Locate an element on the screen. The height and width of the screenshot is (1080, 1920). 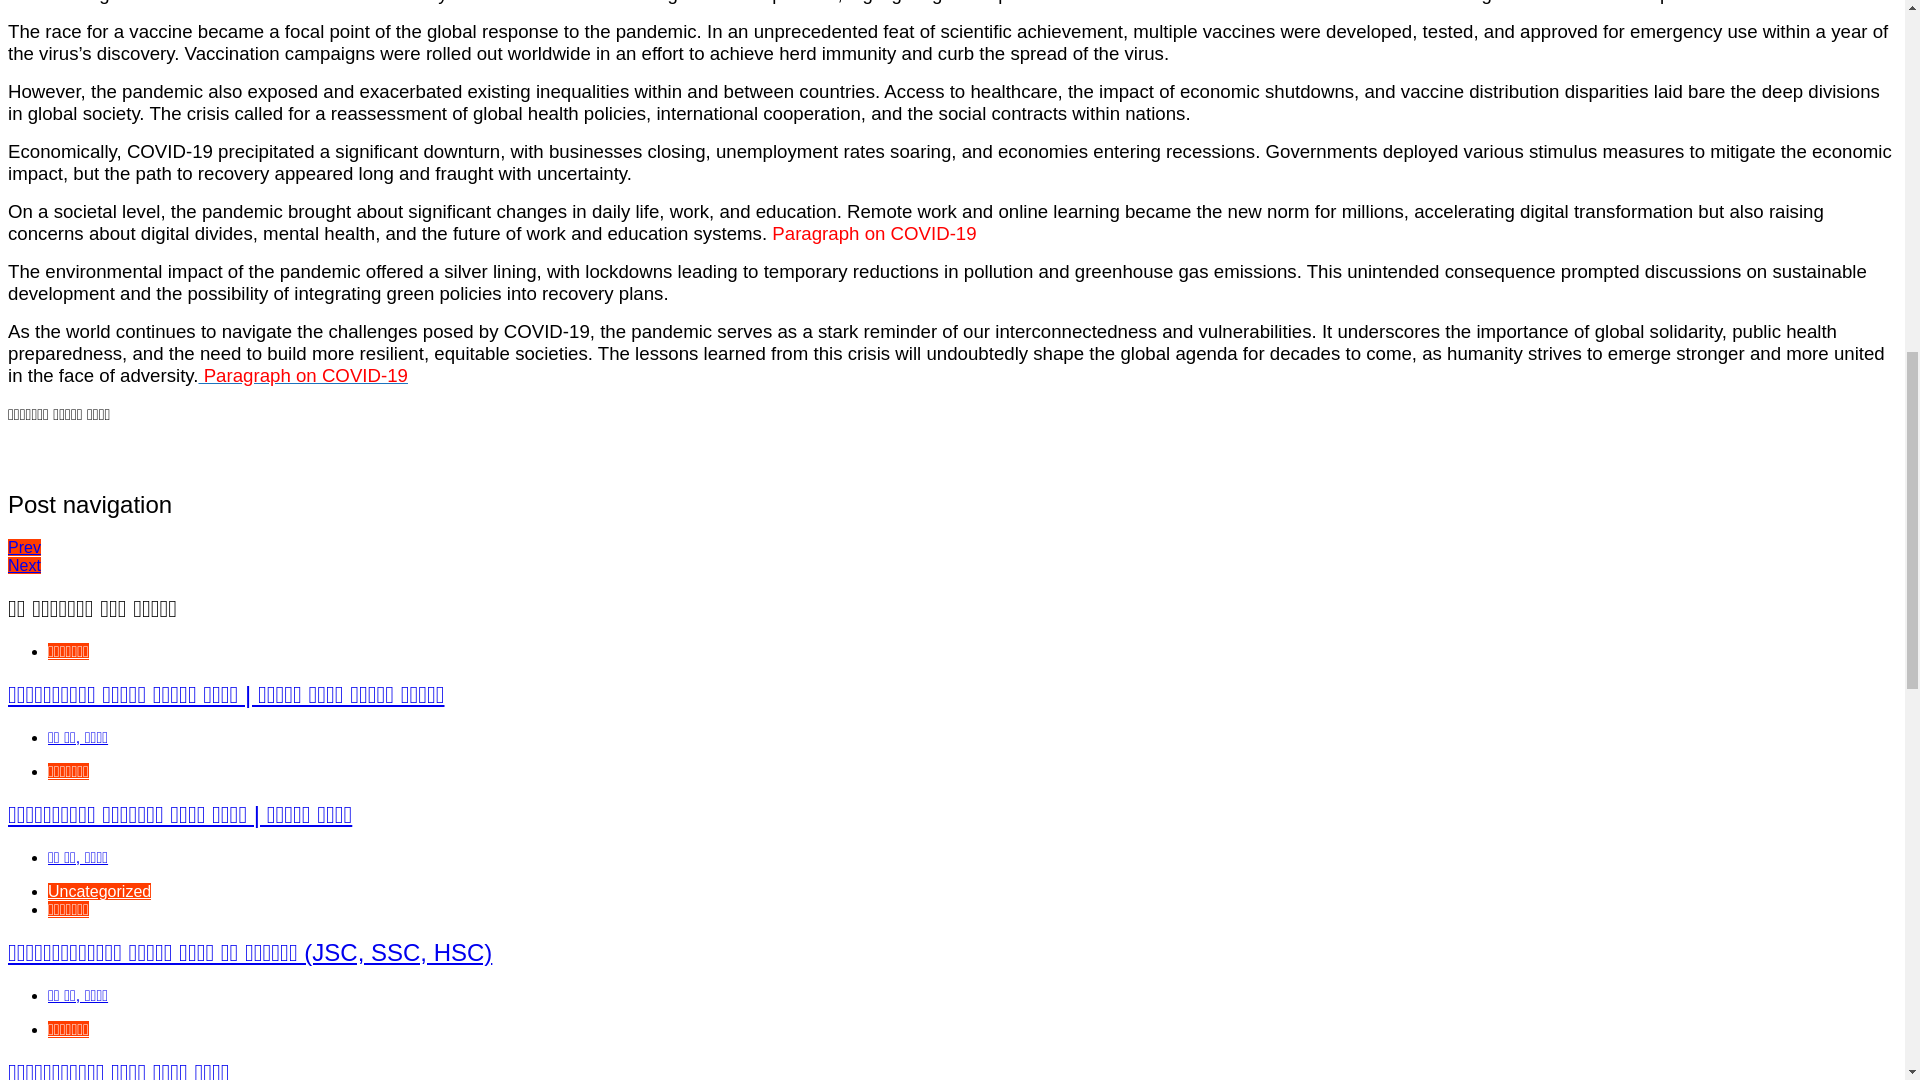
Paragraph on COVID-19 is located at coordinates (302, 375).